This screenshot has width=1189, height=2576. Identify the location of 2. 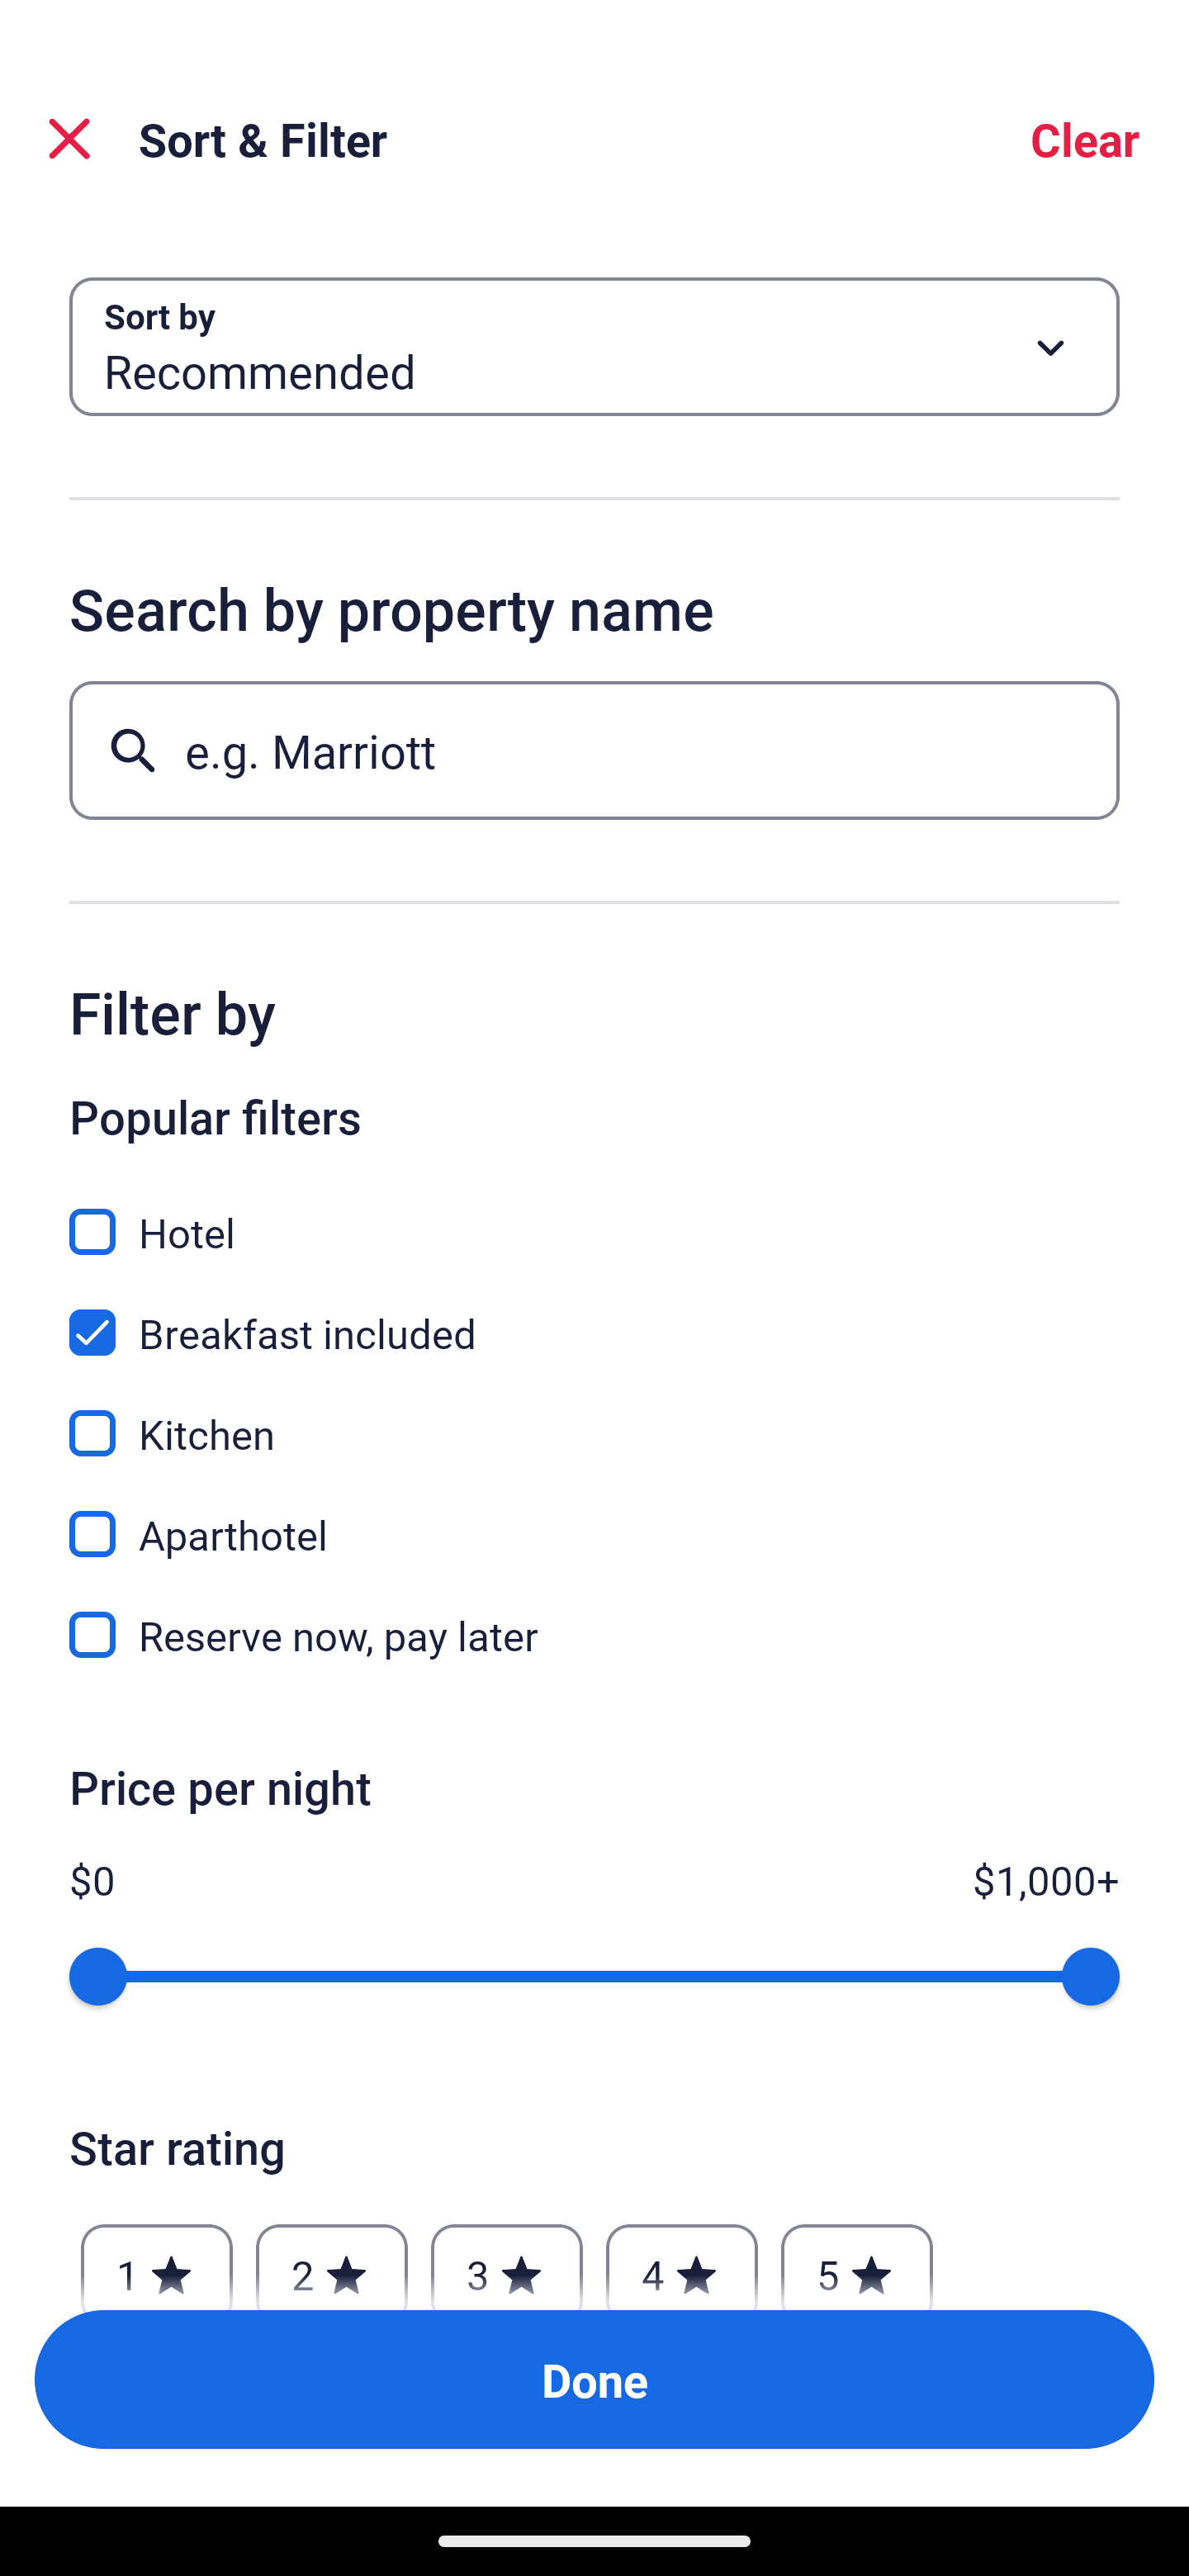
(331, 2257).